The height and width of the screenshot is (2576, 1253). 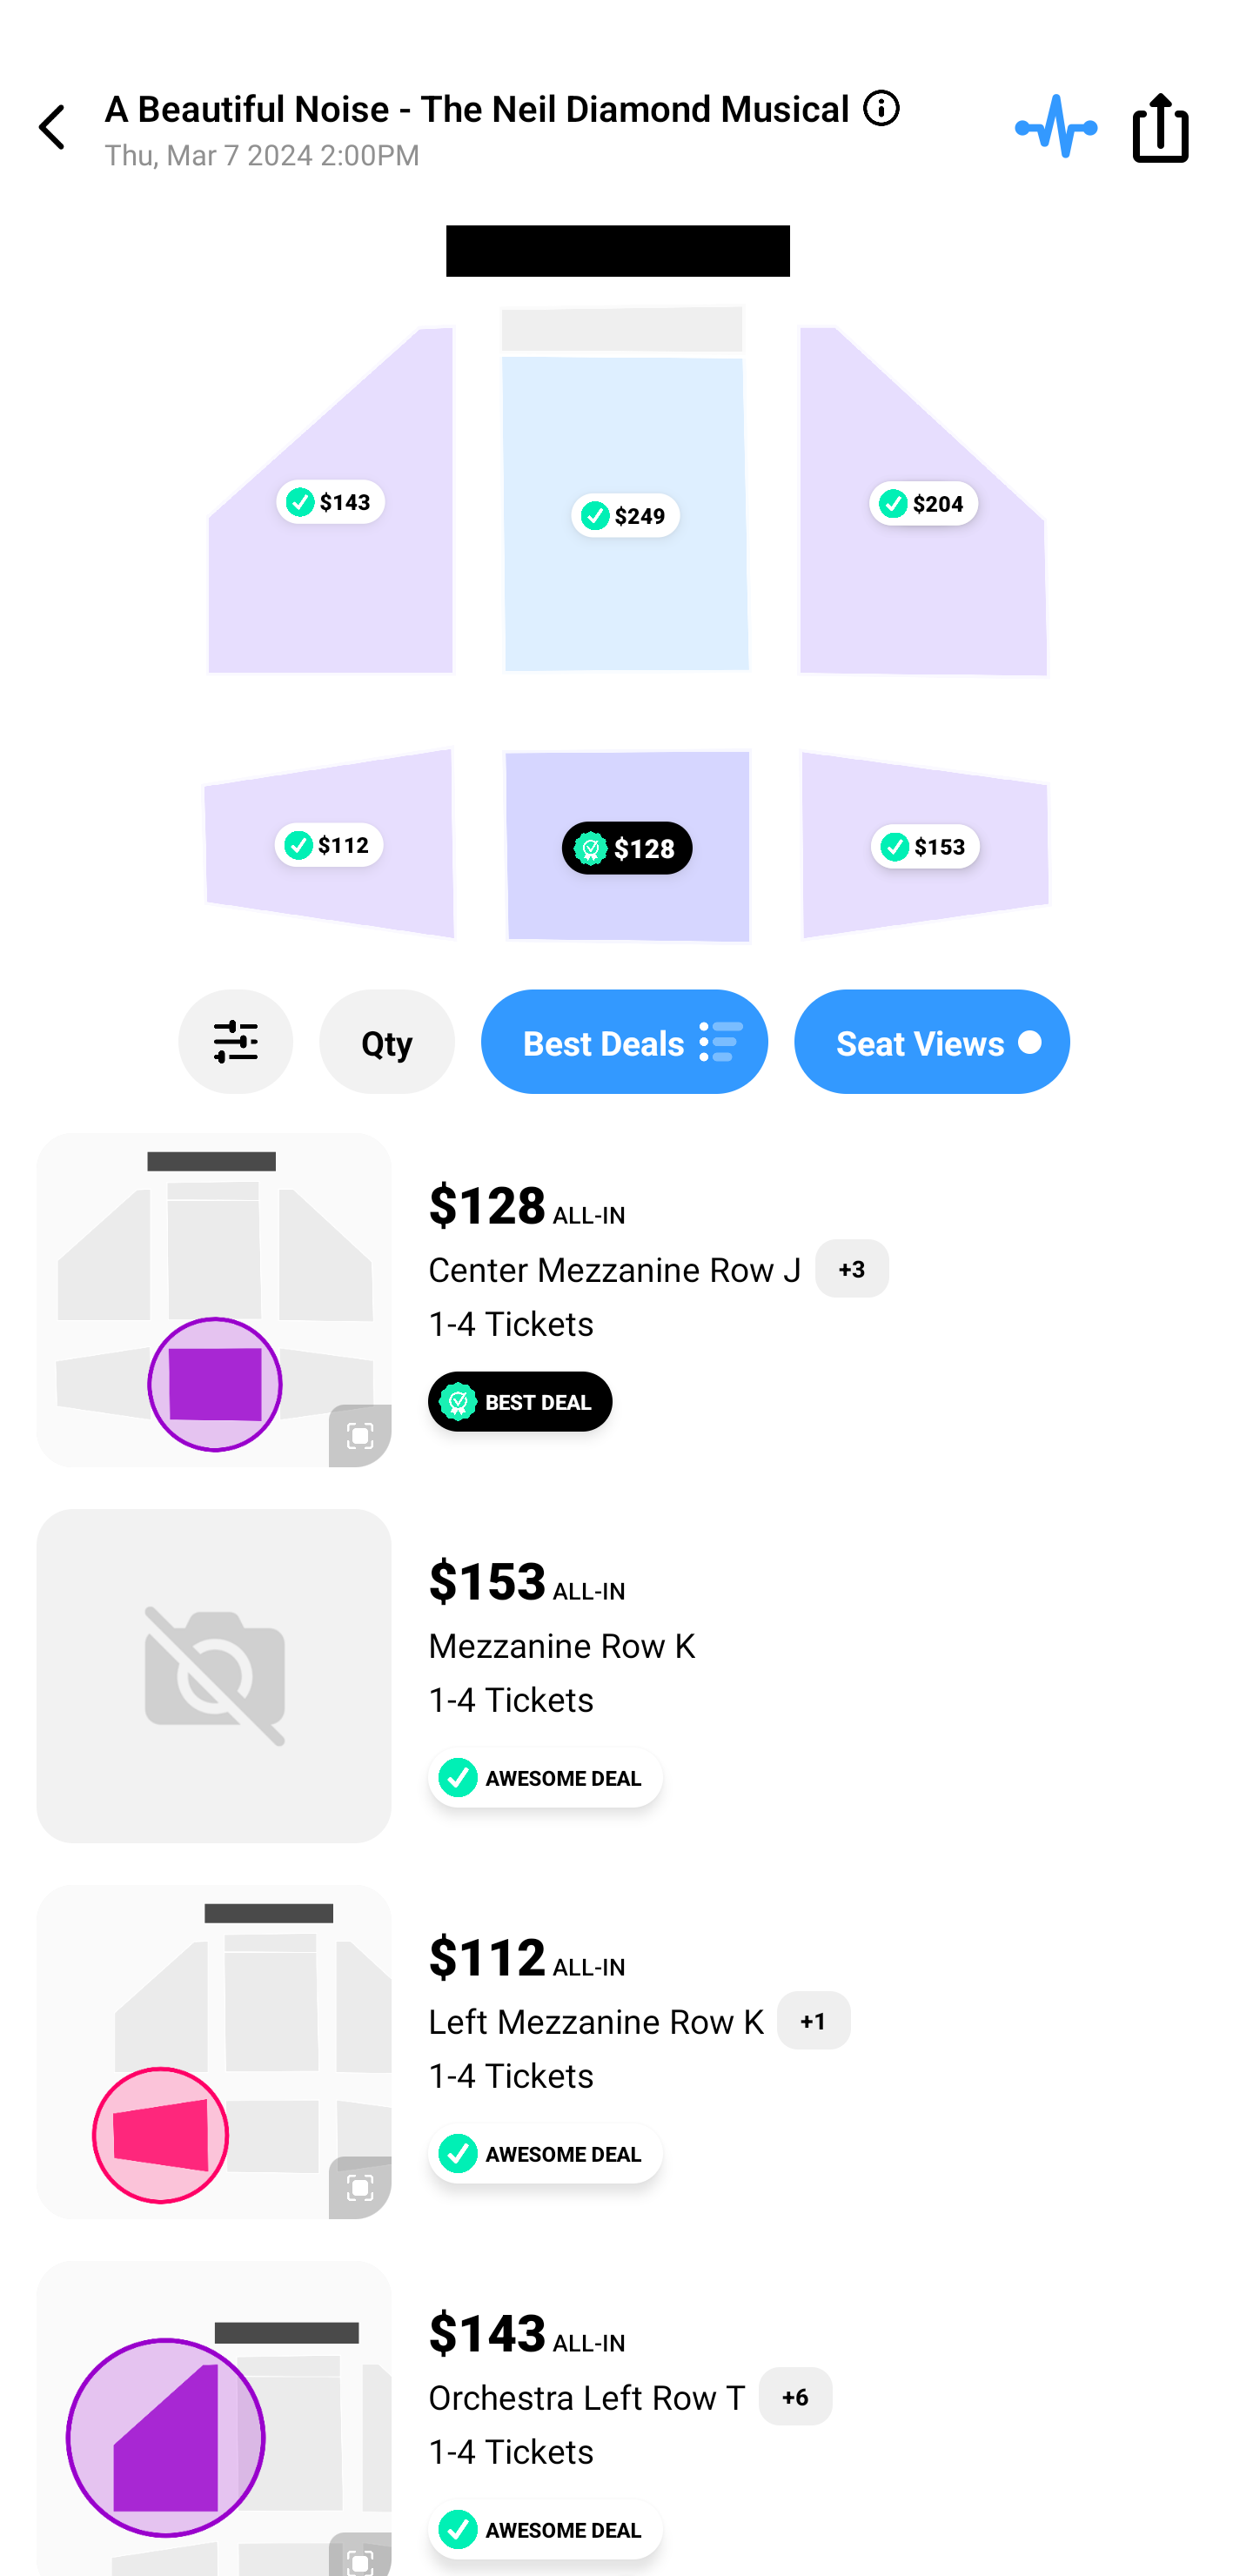 What do you see at coordinates (520, 1401) in the screenshot?
I see `BEST DEAL` at bounding box center [520, 1401].